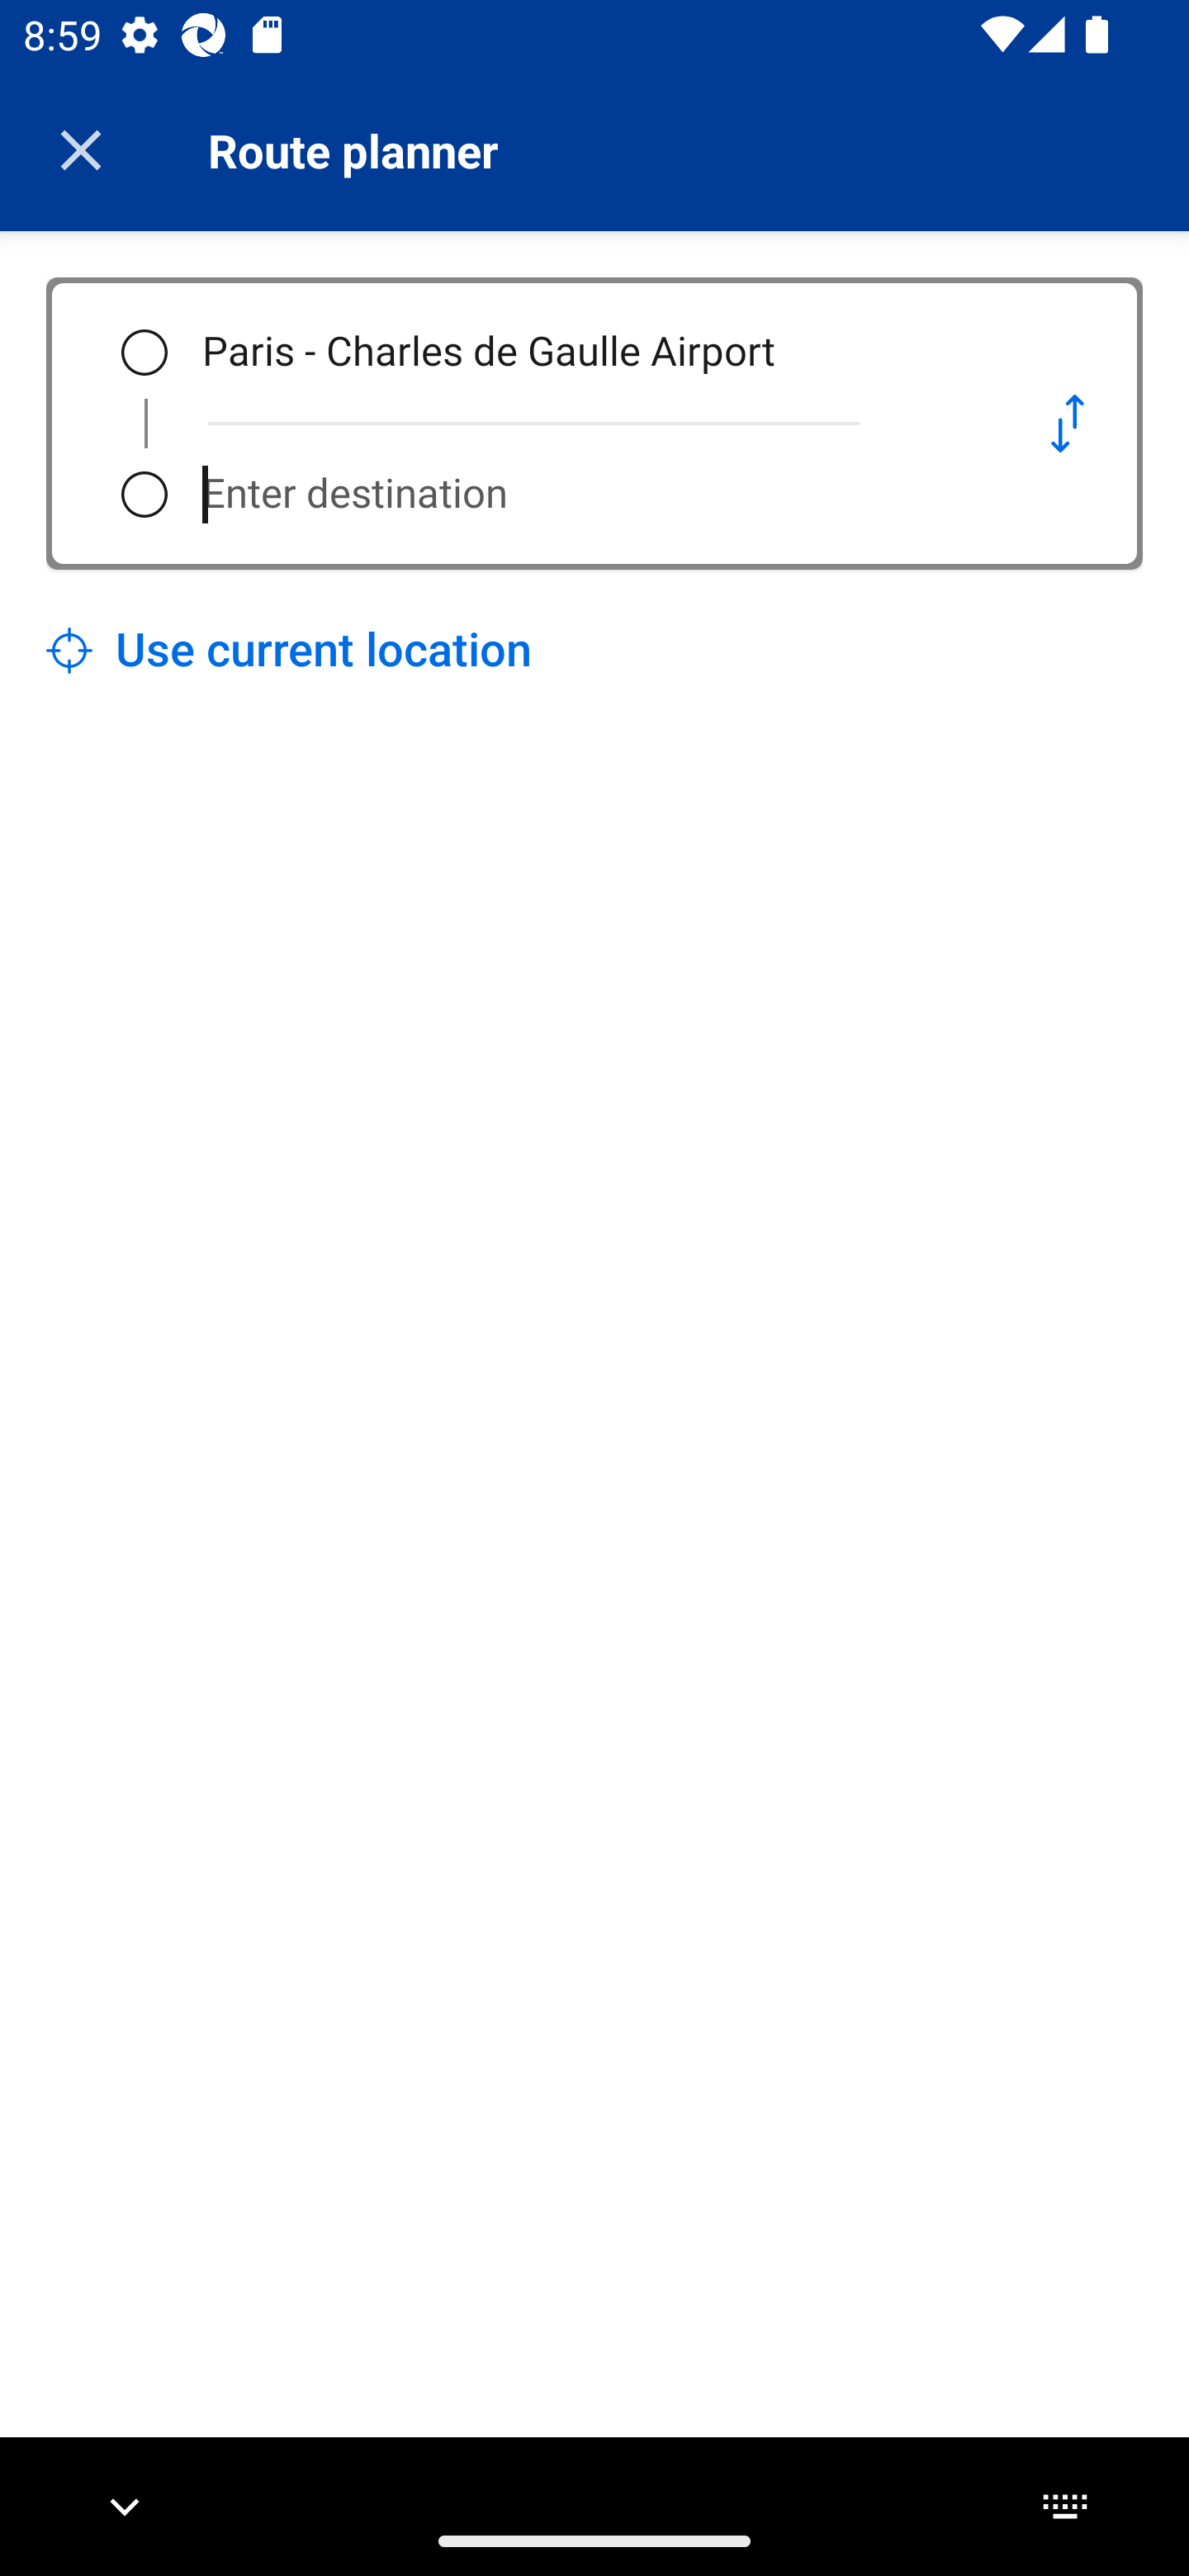  Describe the element at coordinates (1067, 423) in the screenshot. I see `Swap pick-up location and destination` at that location.